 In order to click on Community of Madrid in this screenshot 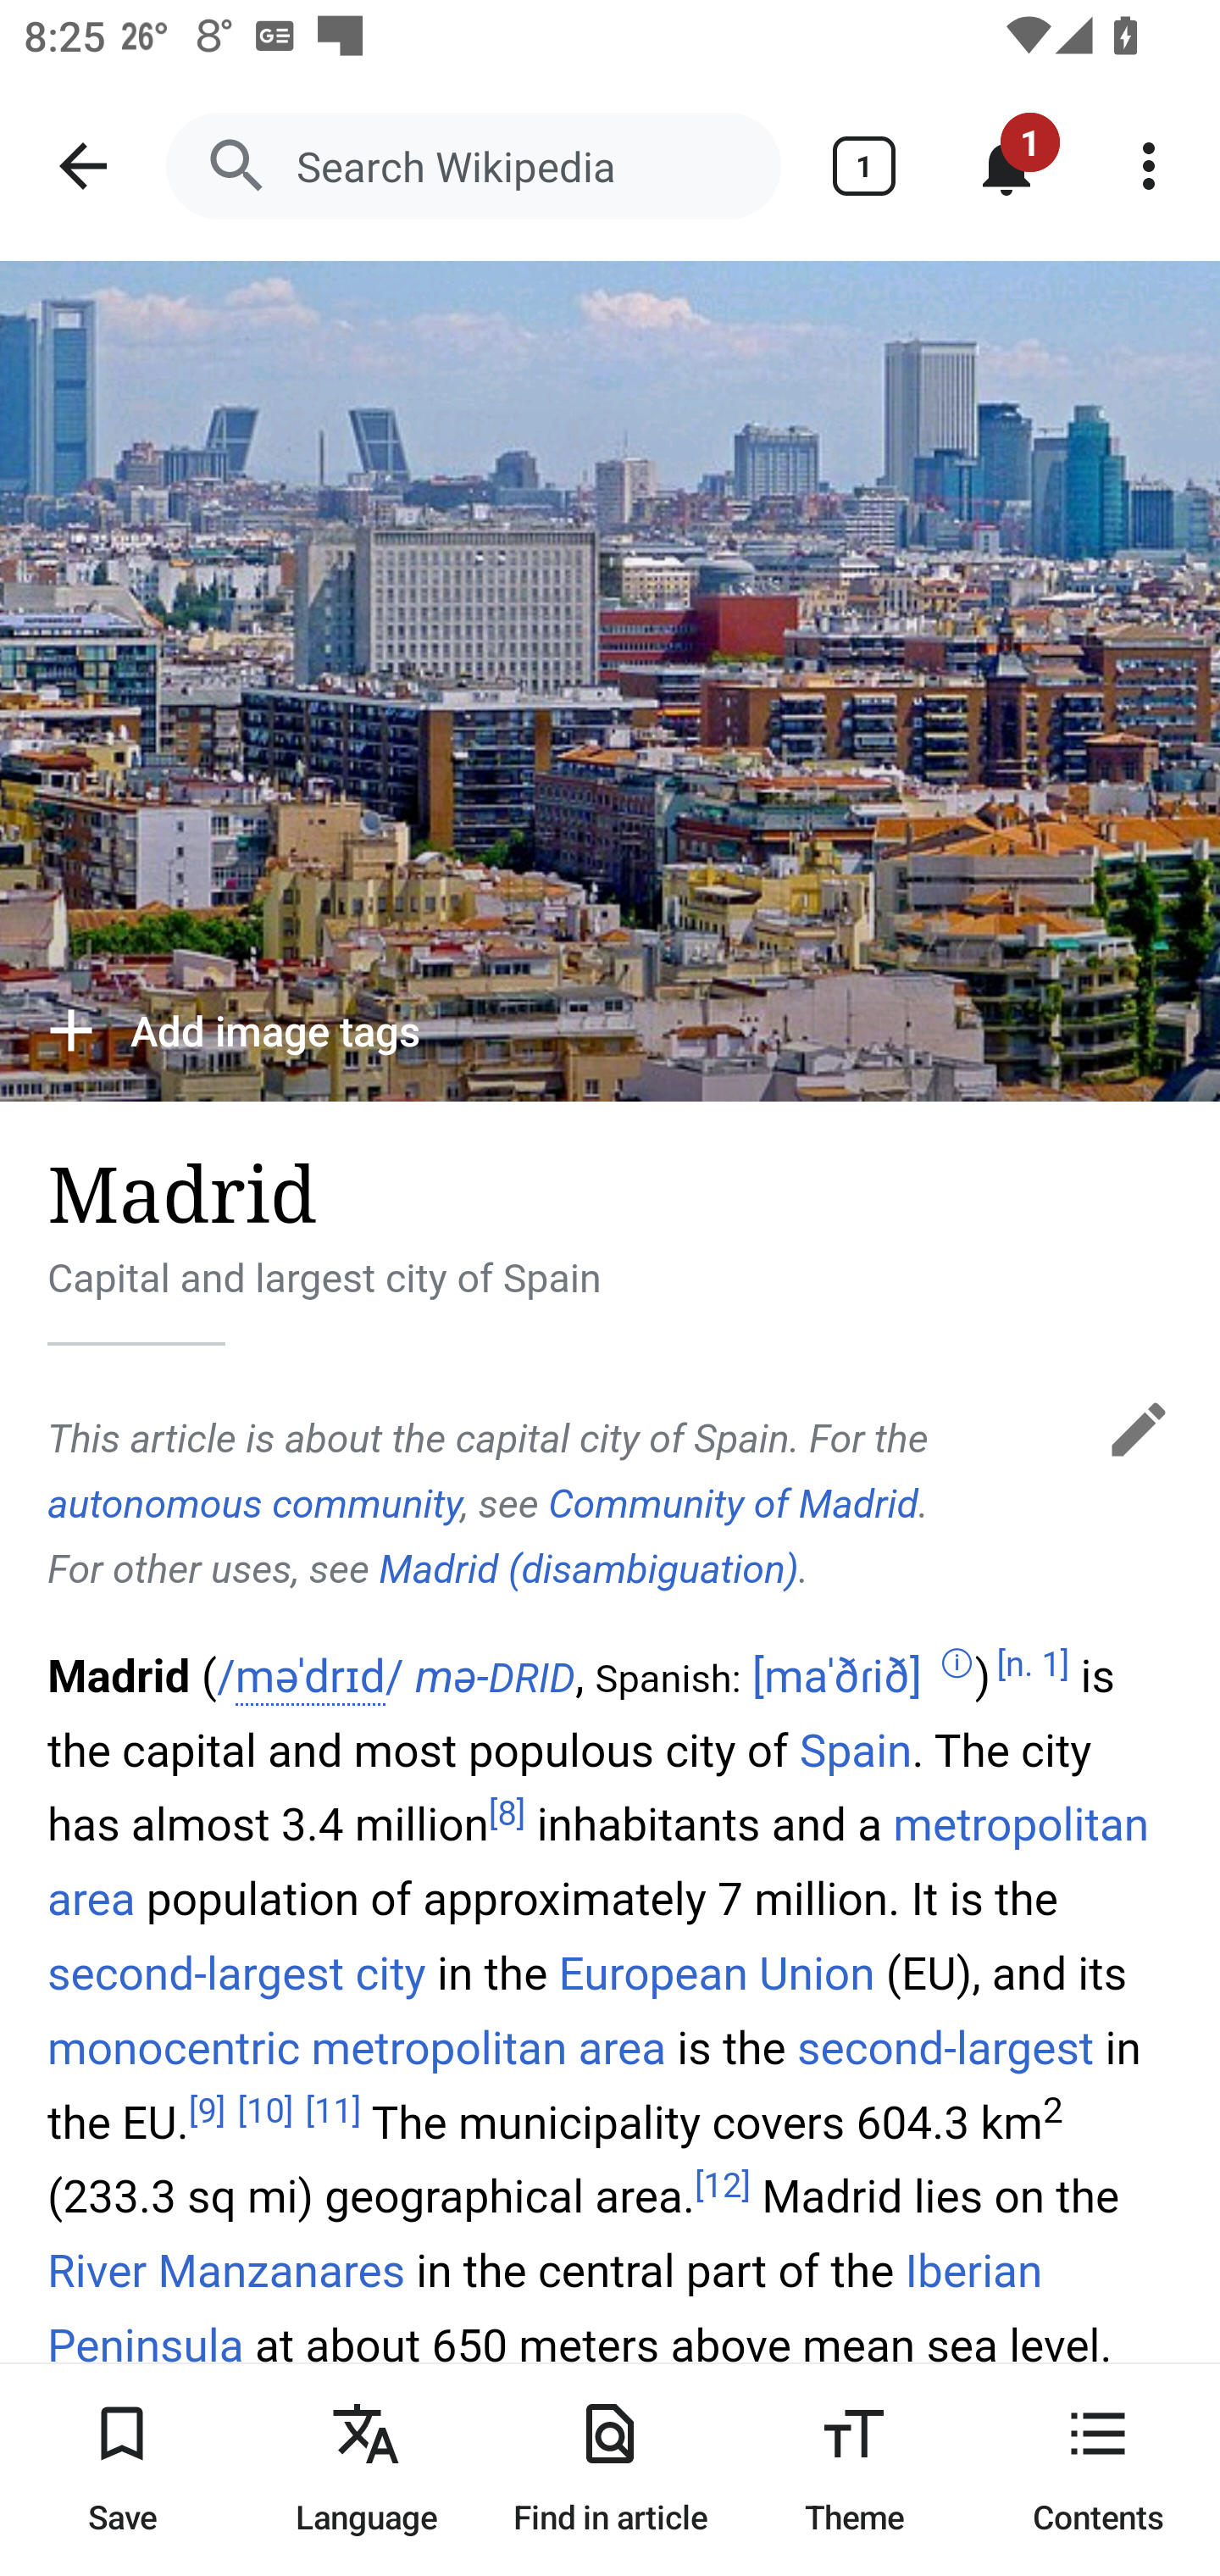, I will do `click(732, 1503)`.